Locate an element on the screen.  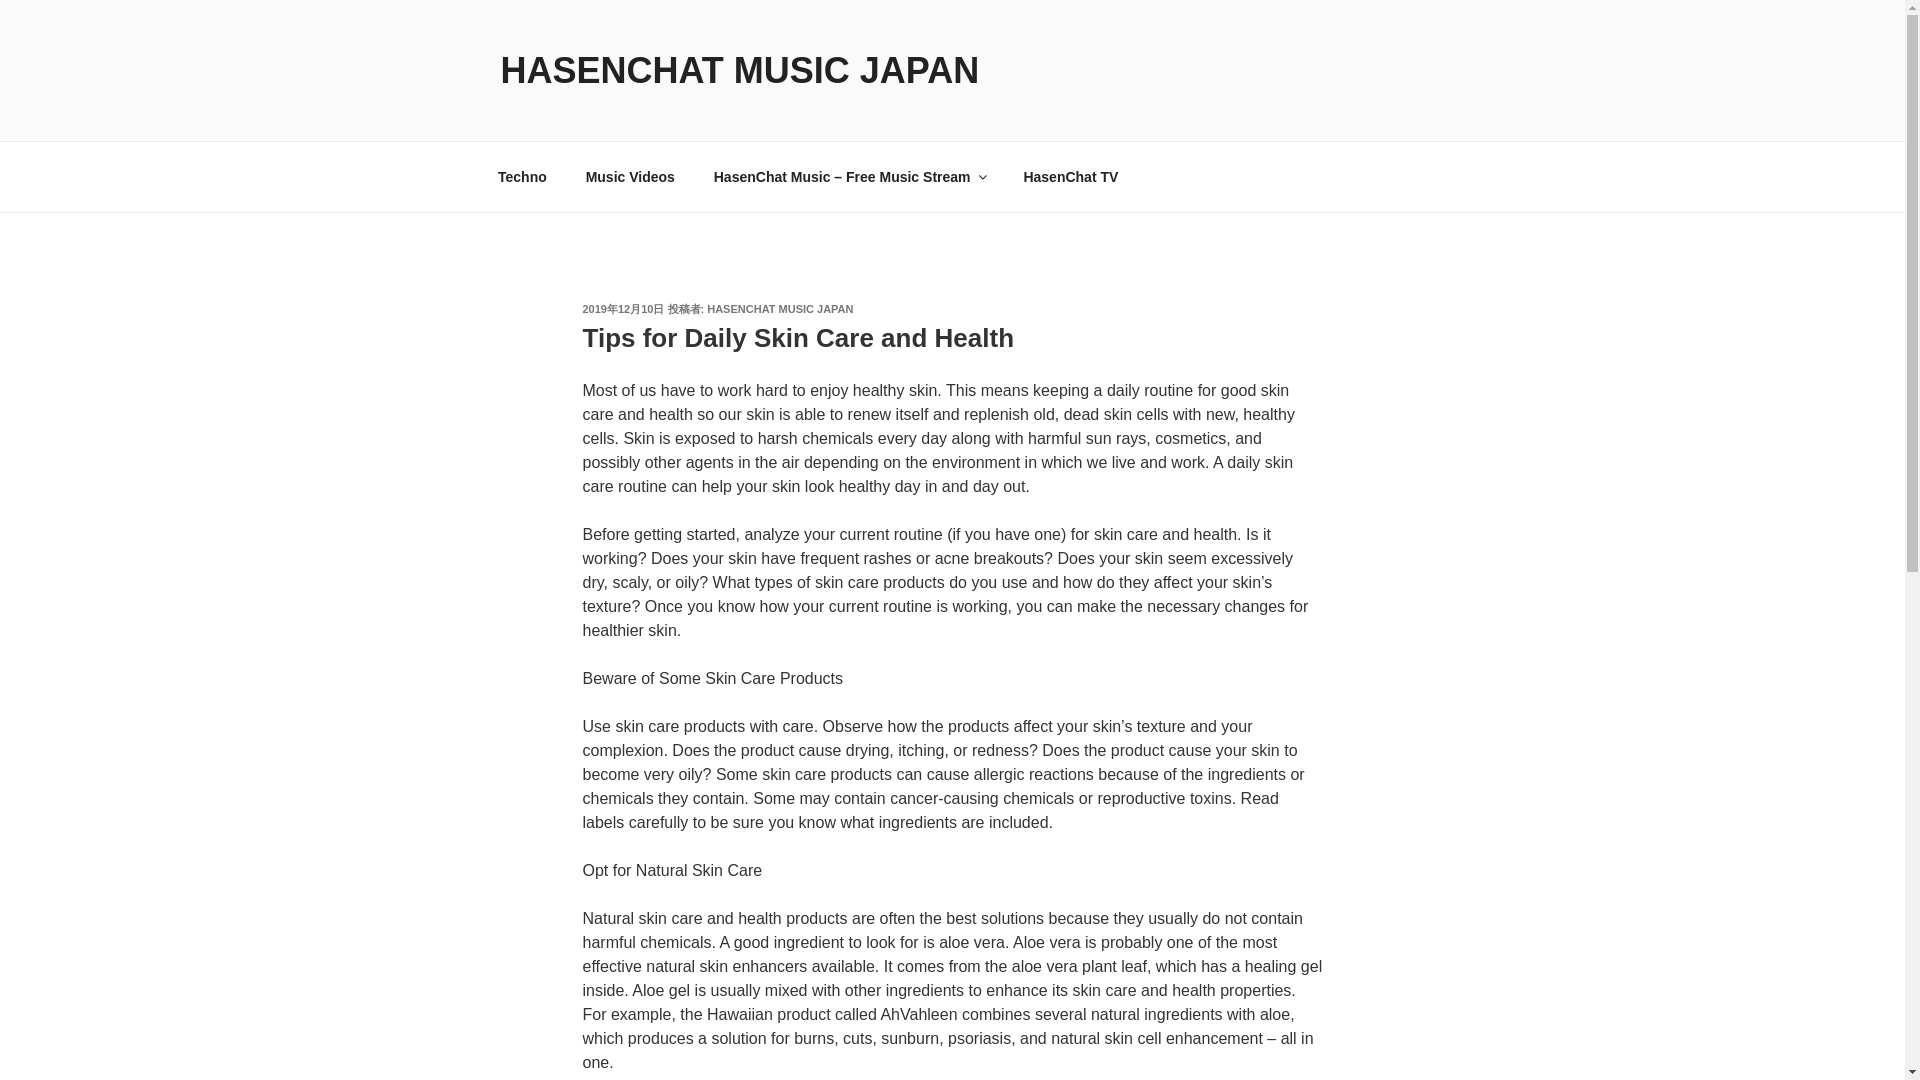
Music Videos is located at coordinates (630, 176).